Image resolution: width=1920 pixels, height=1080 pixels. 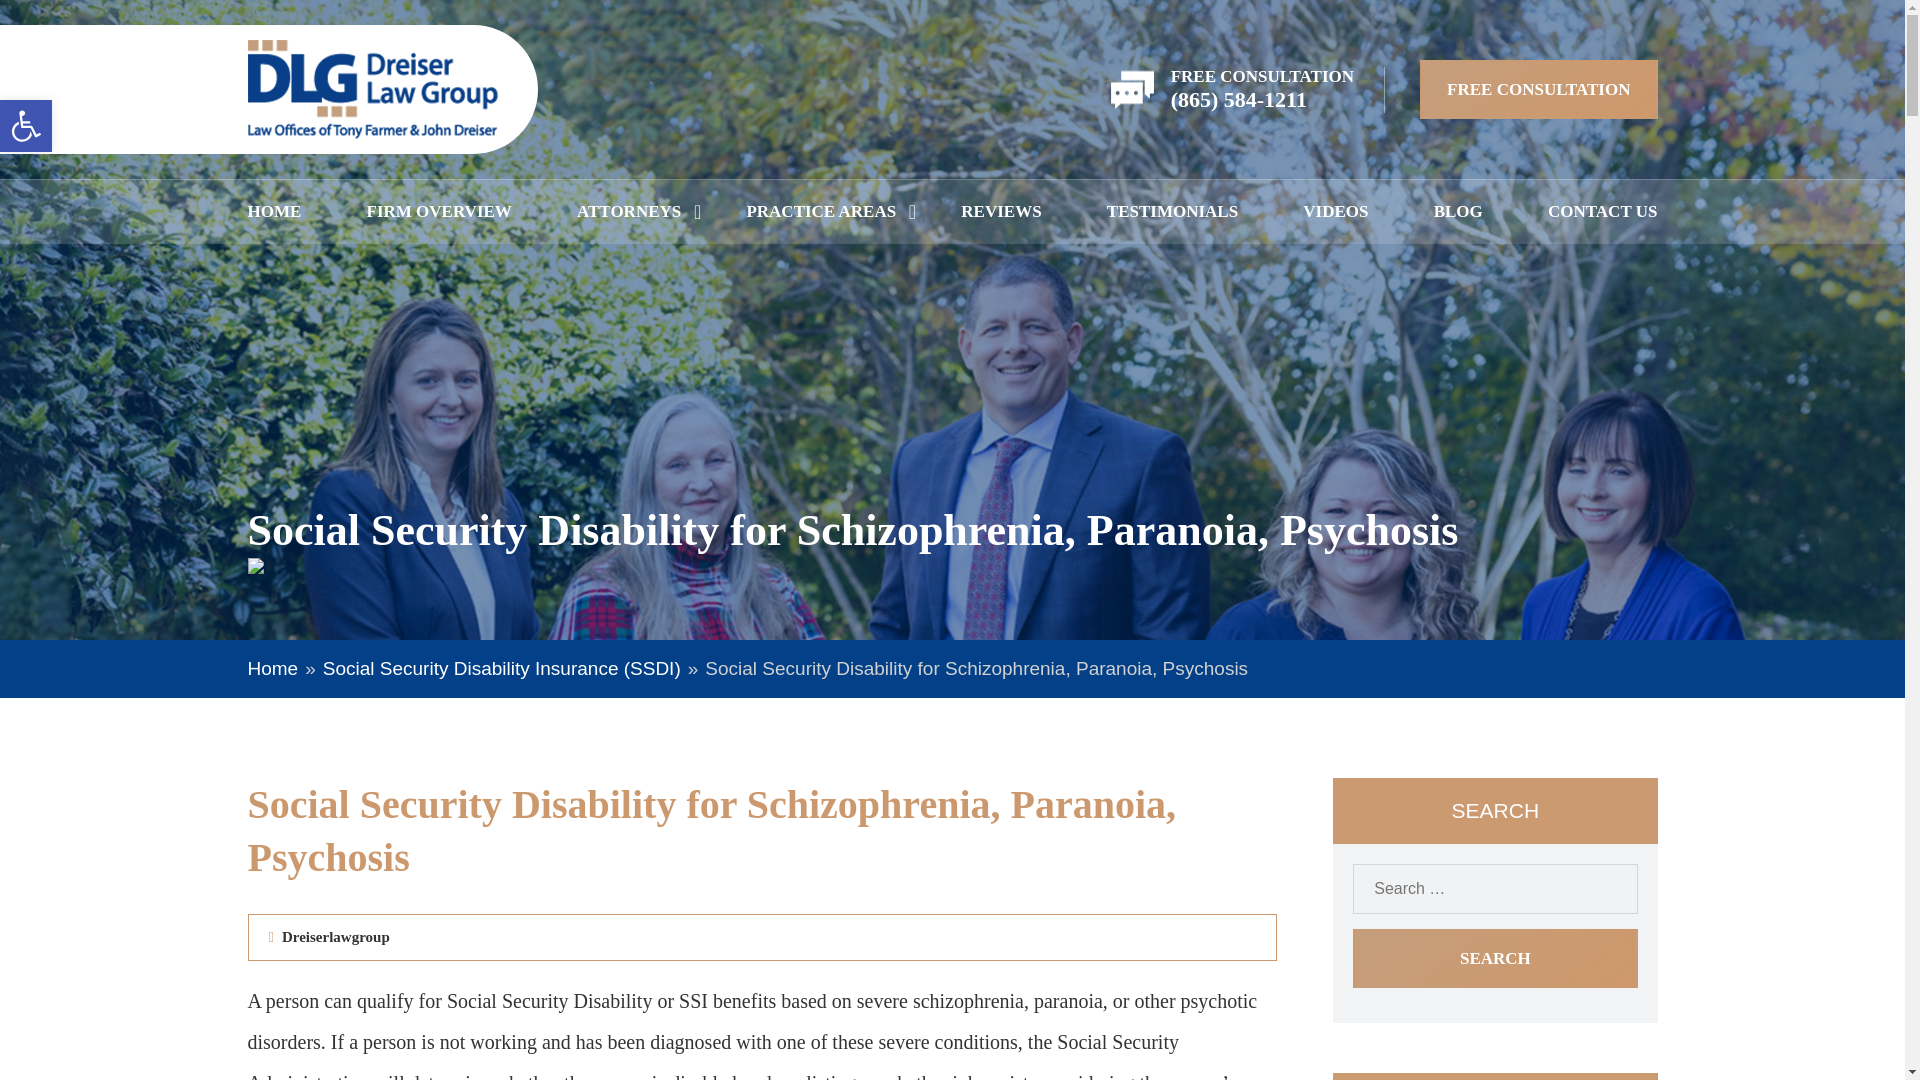 What do you see at coordinates (439, 212) in the screenshot?
I see `FIRM OVERVIEW` at bounding box center [439, 212].